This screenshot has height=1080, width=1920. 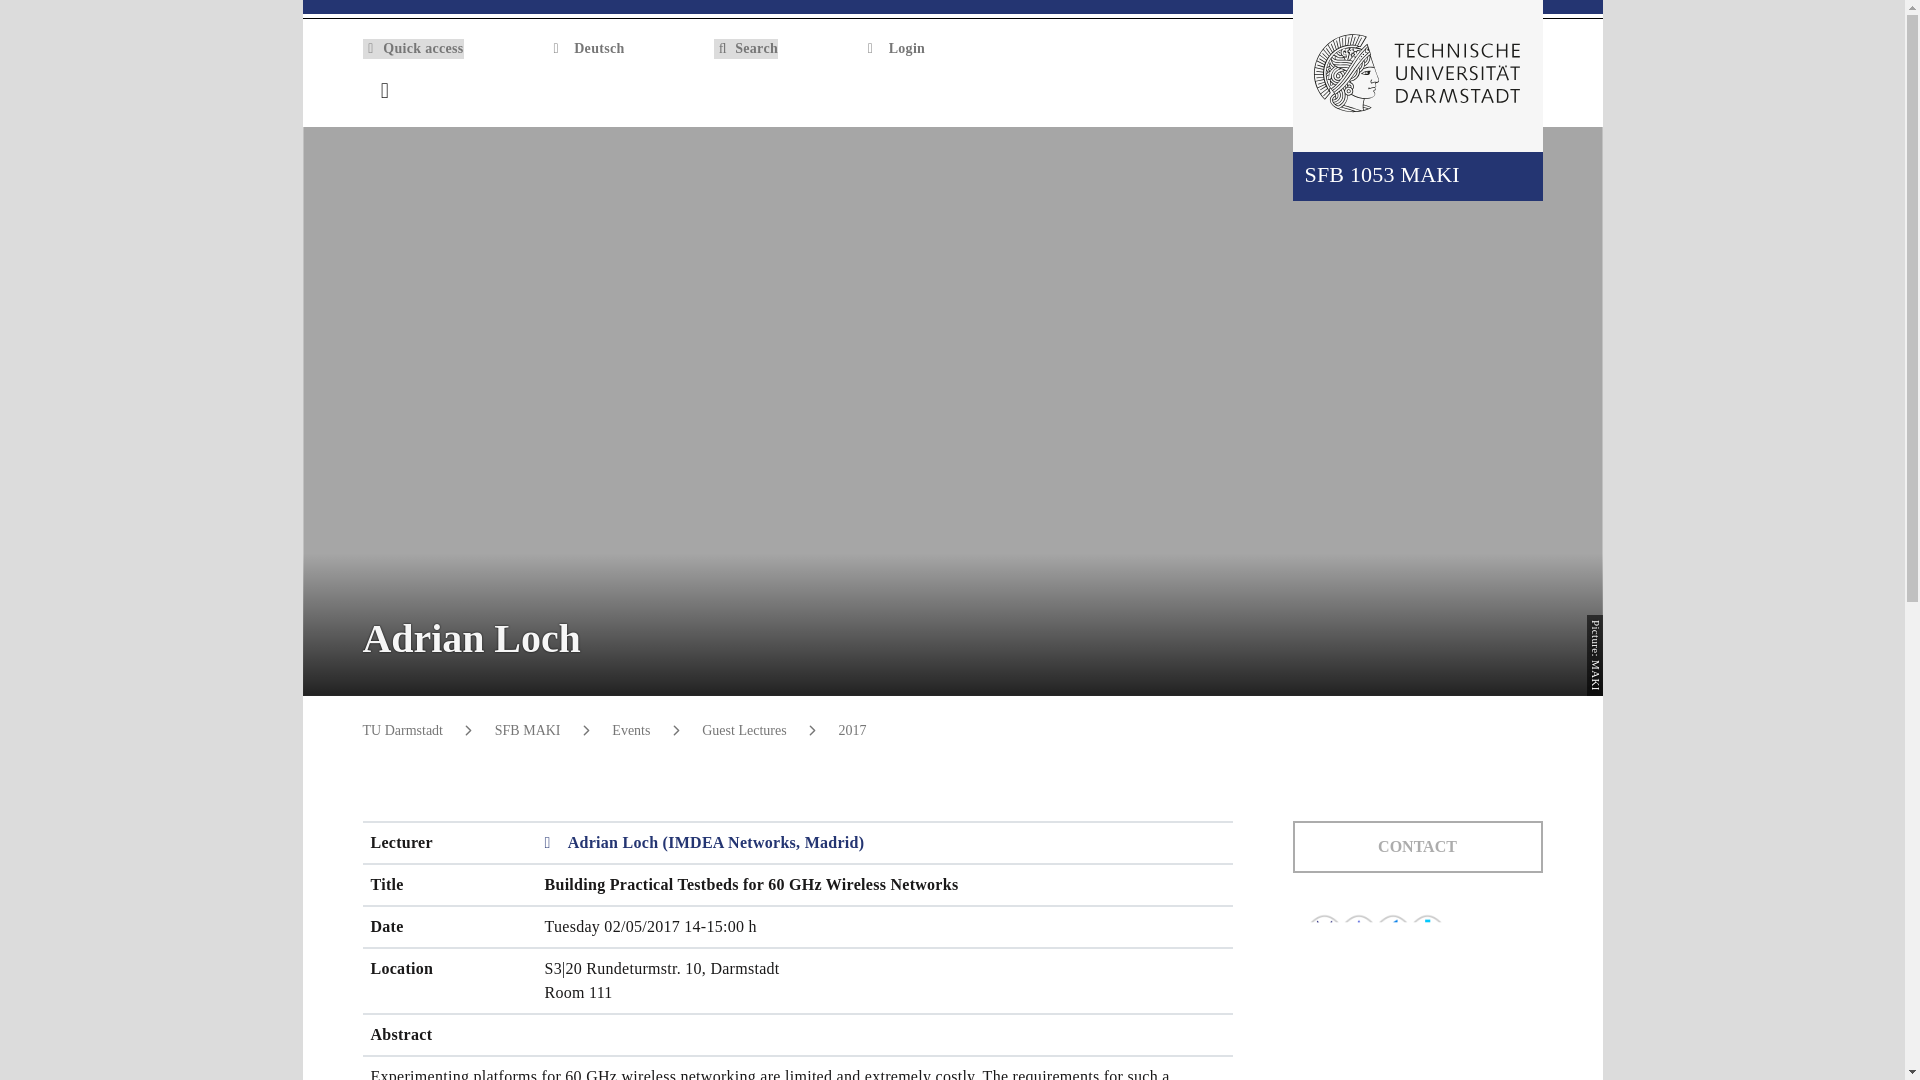 What do you see at coordinates (896, 48) in the screenshot?
I see `Login` at bounding box center [896, 48].